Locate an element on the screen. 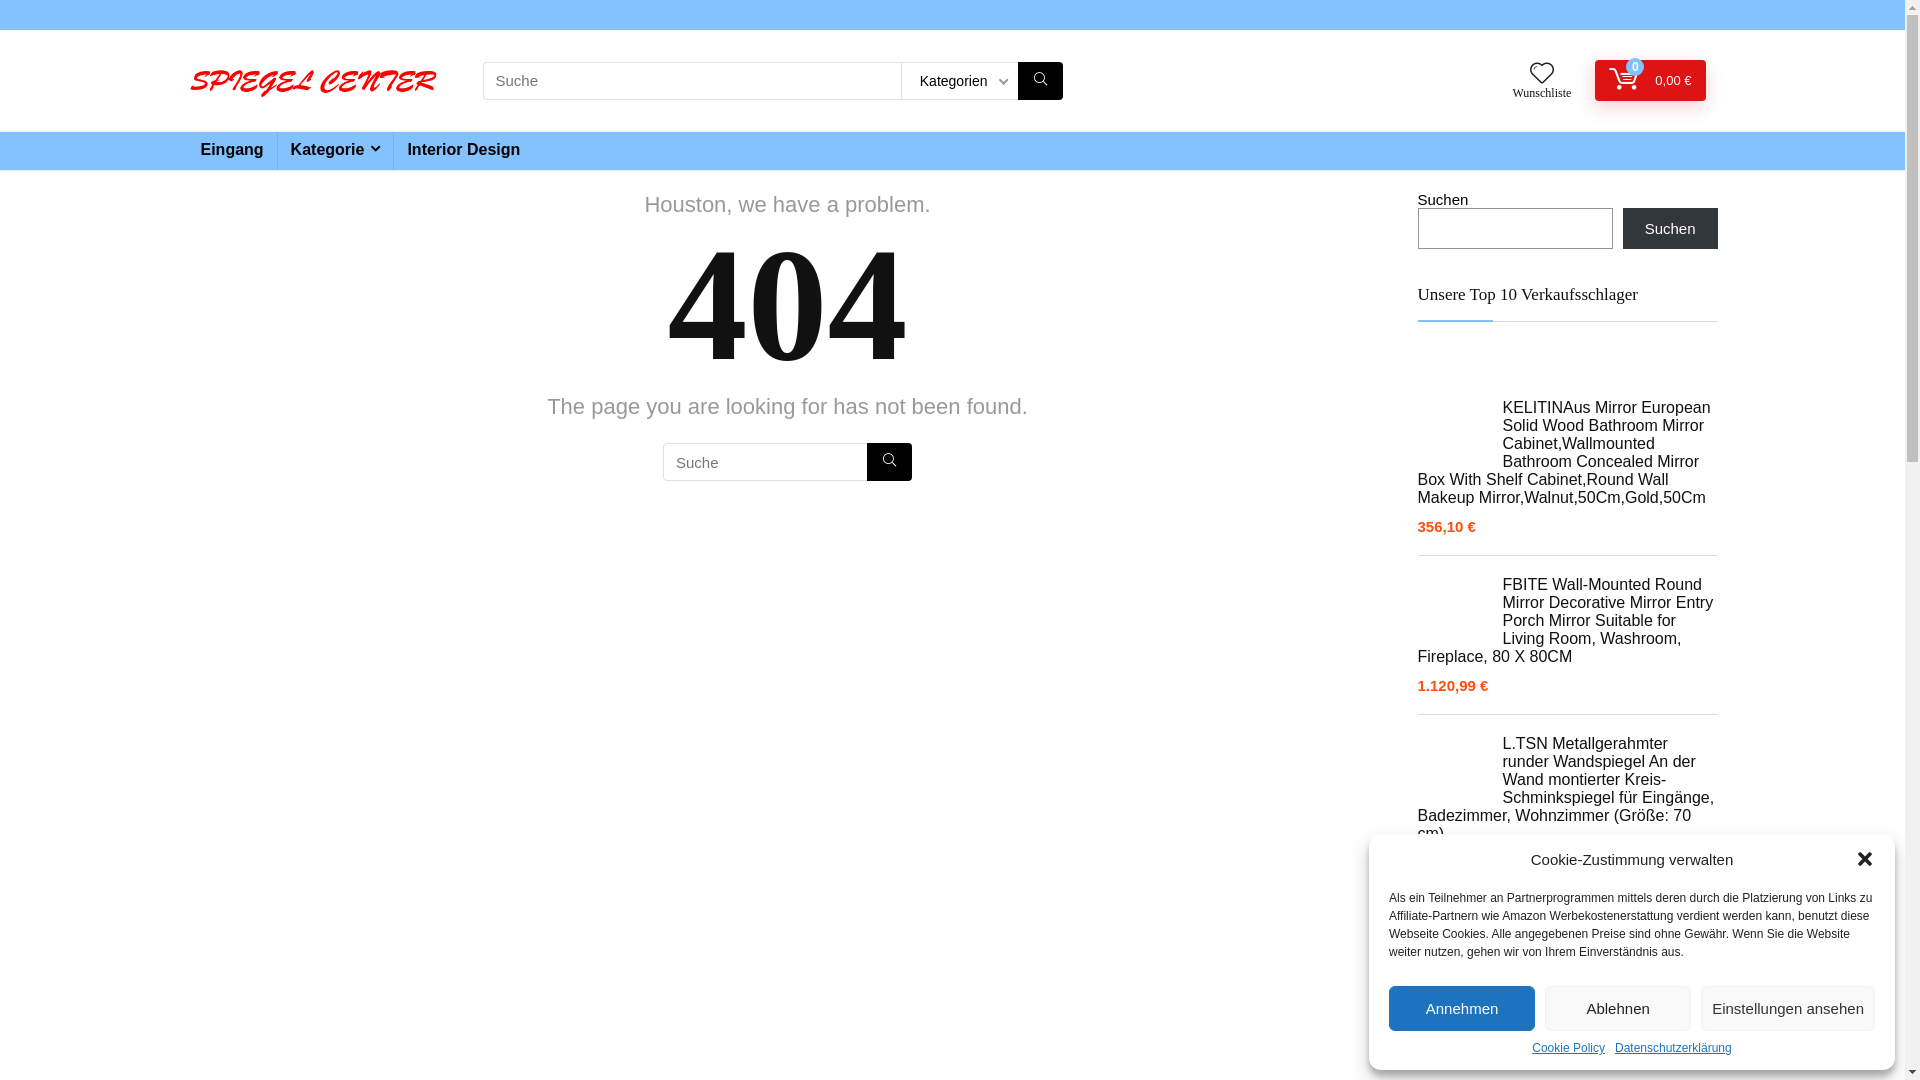  Ablehnen is located at coordinates (1618, 1008).